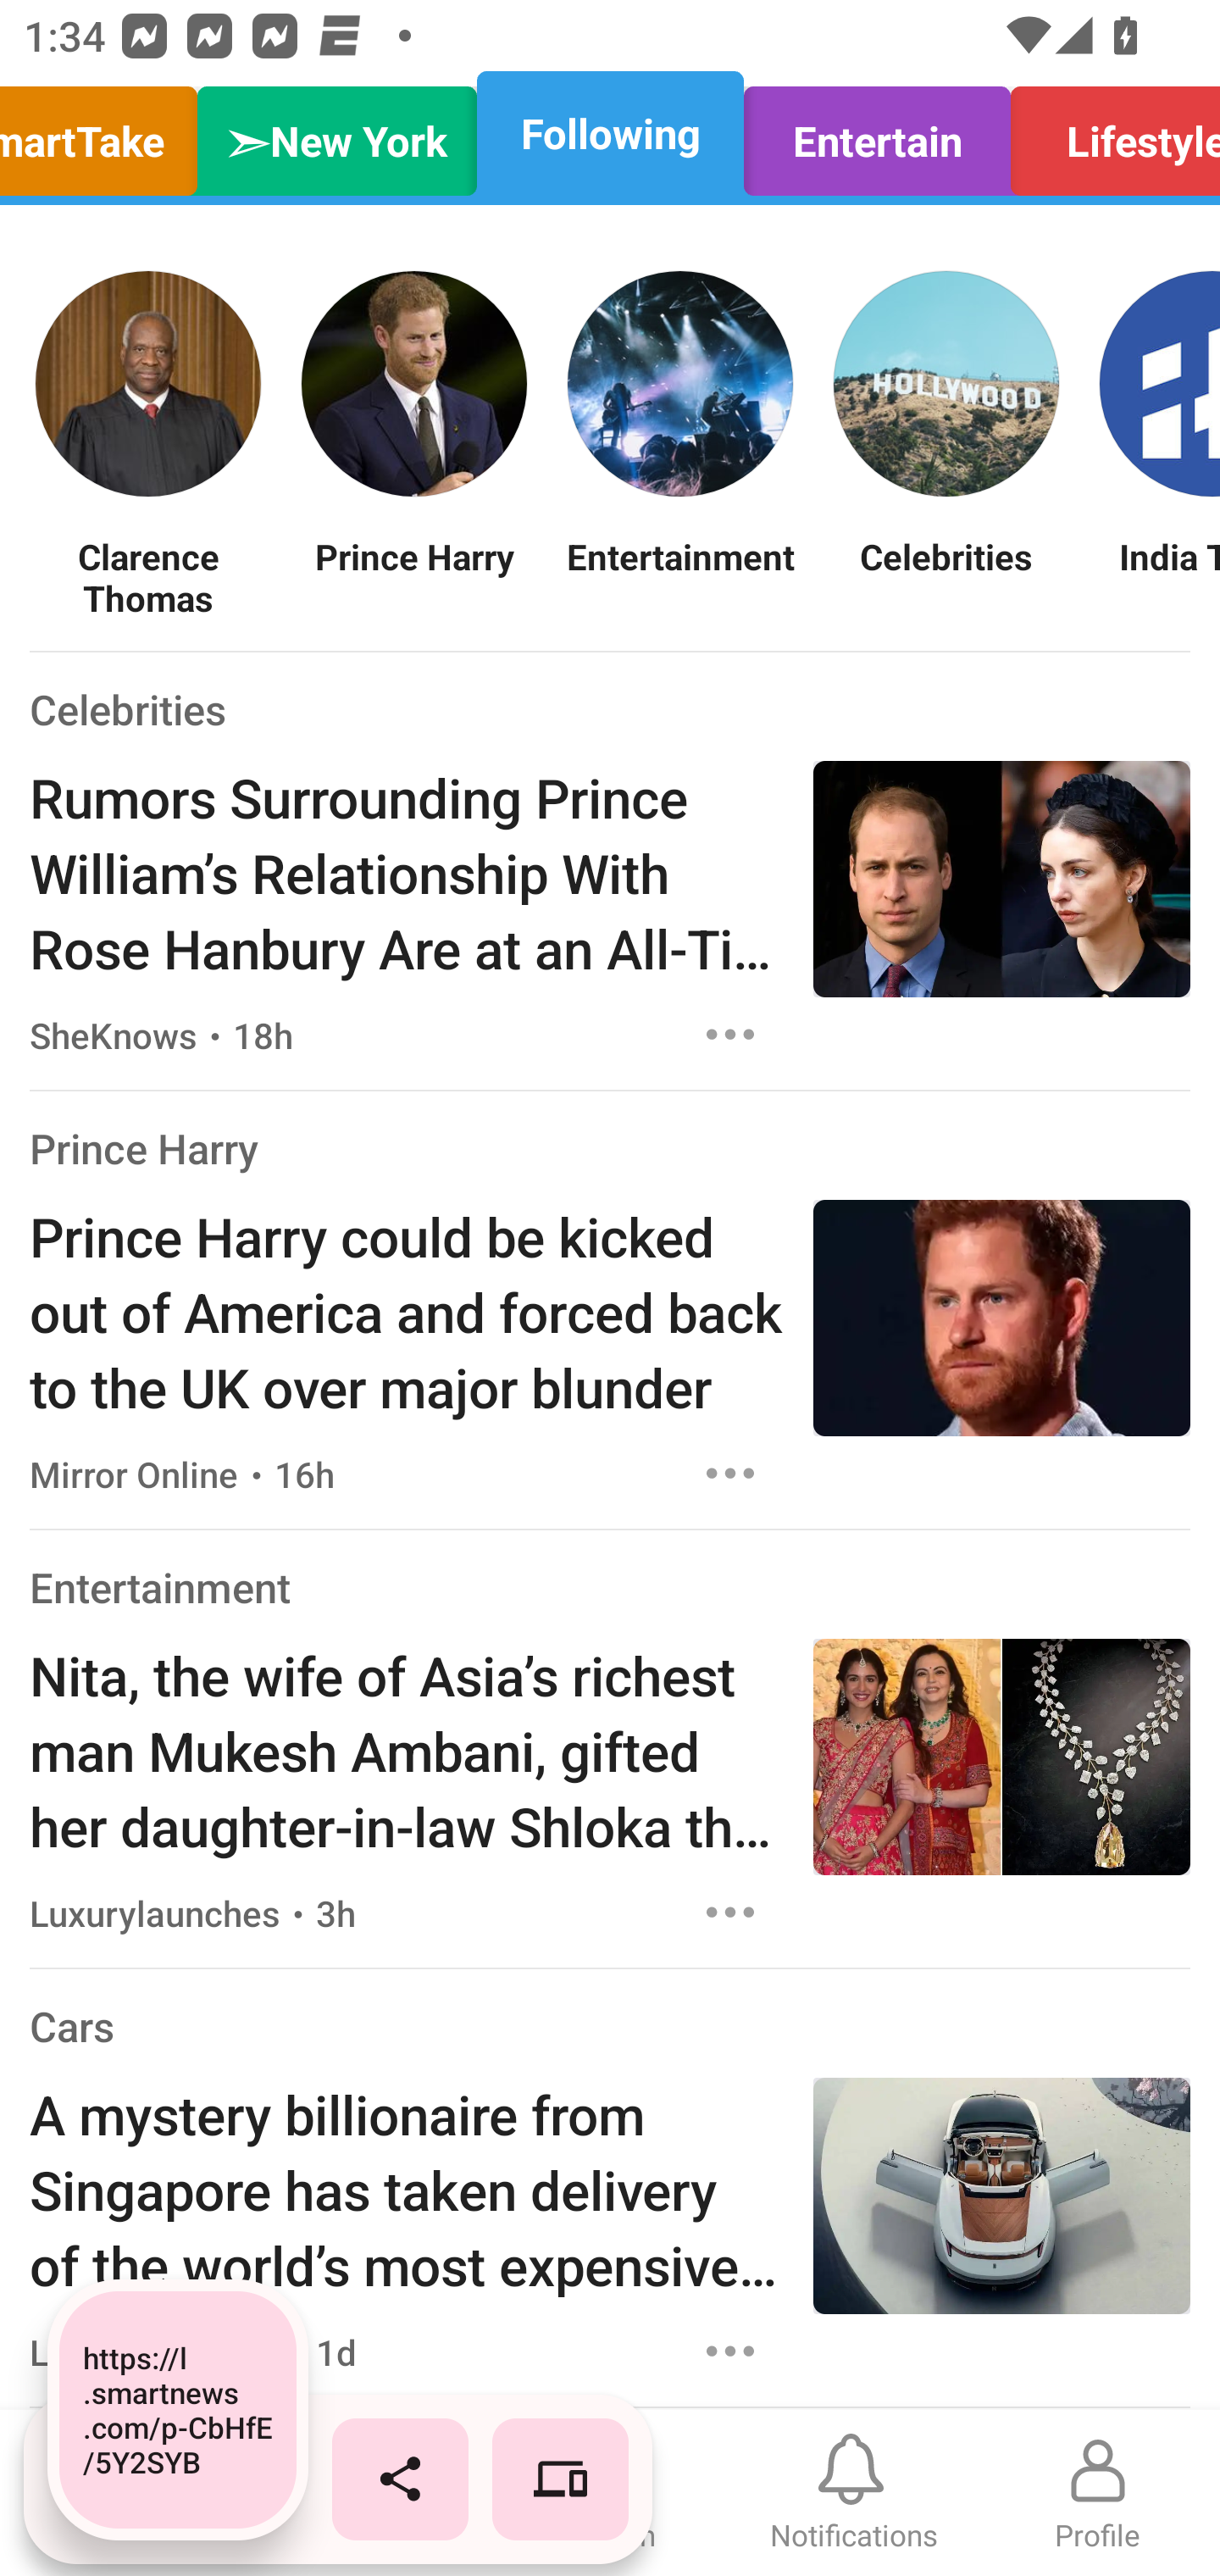  I want to click on Options, so click(730, 2351).